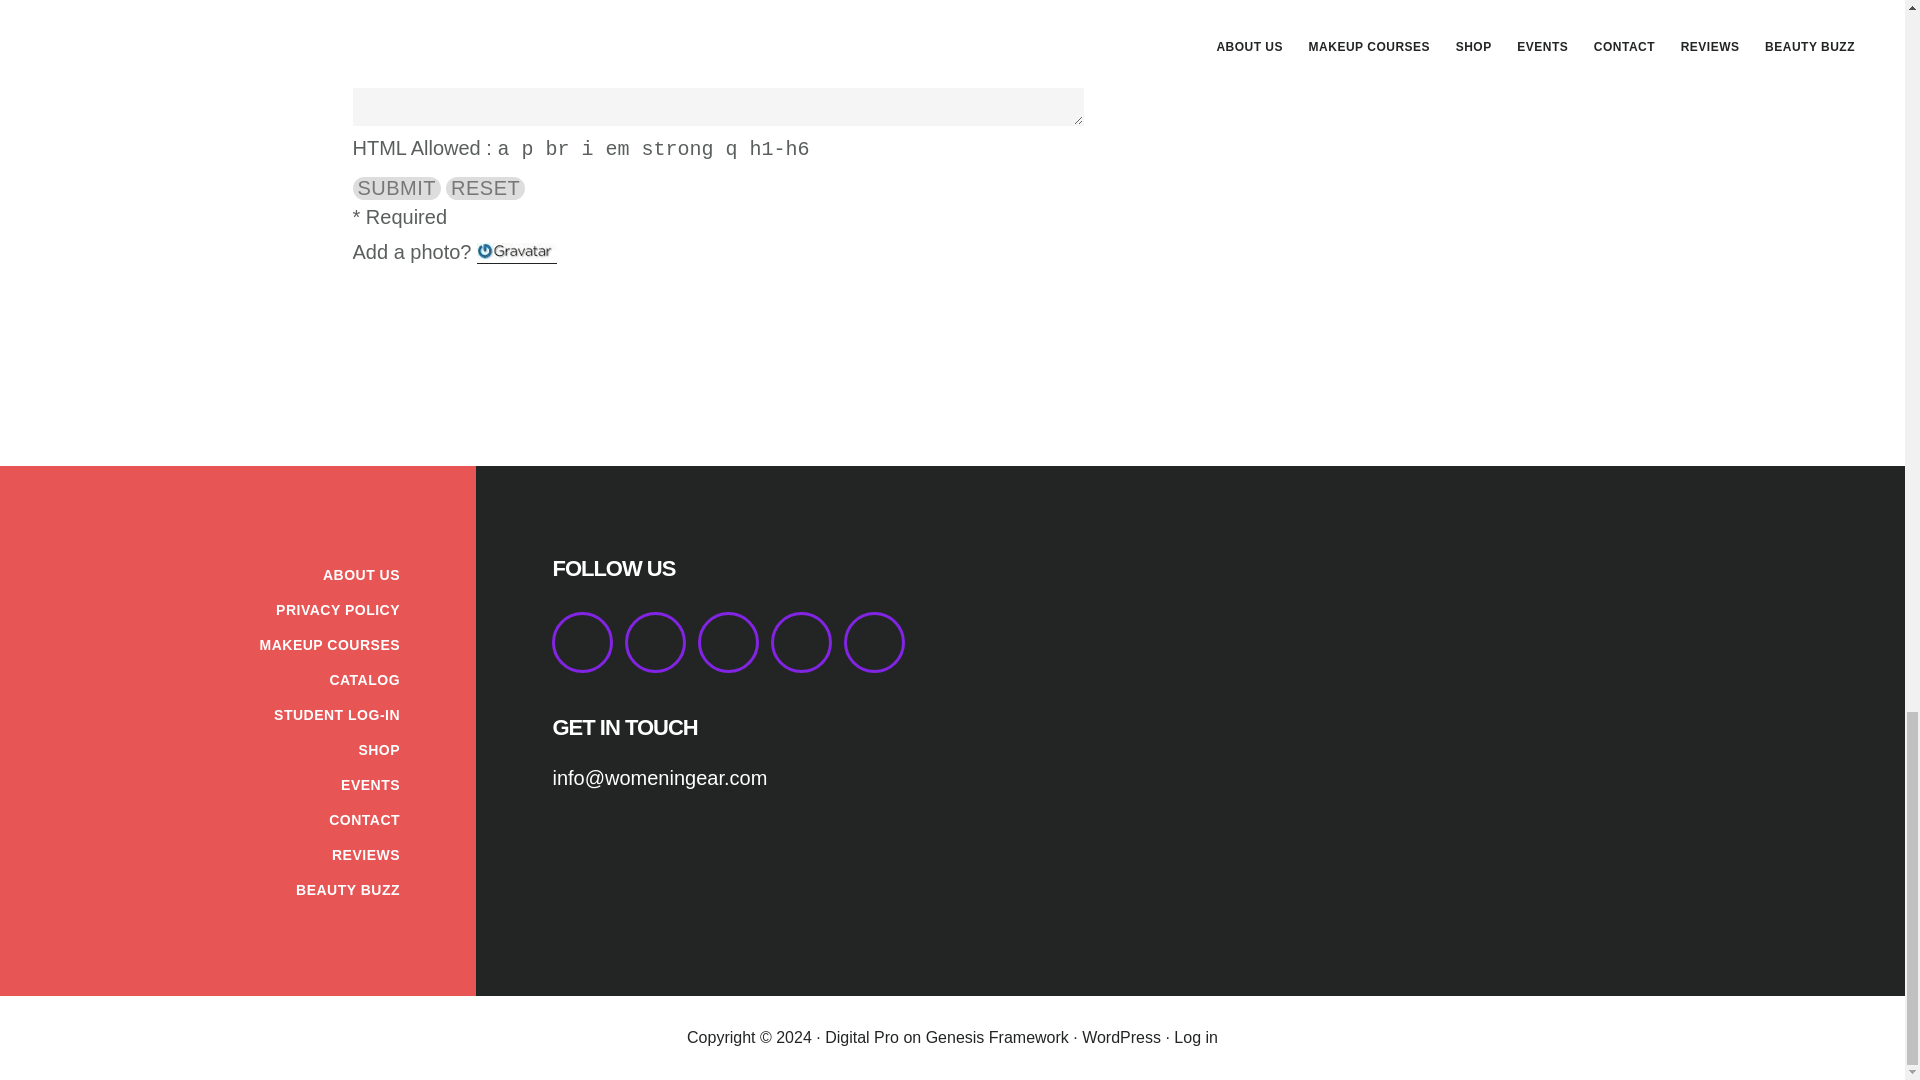 The image size is (1920, 1080). I want to click on CONTACT, so click(364, 820).